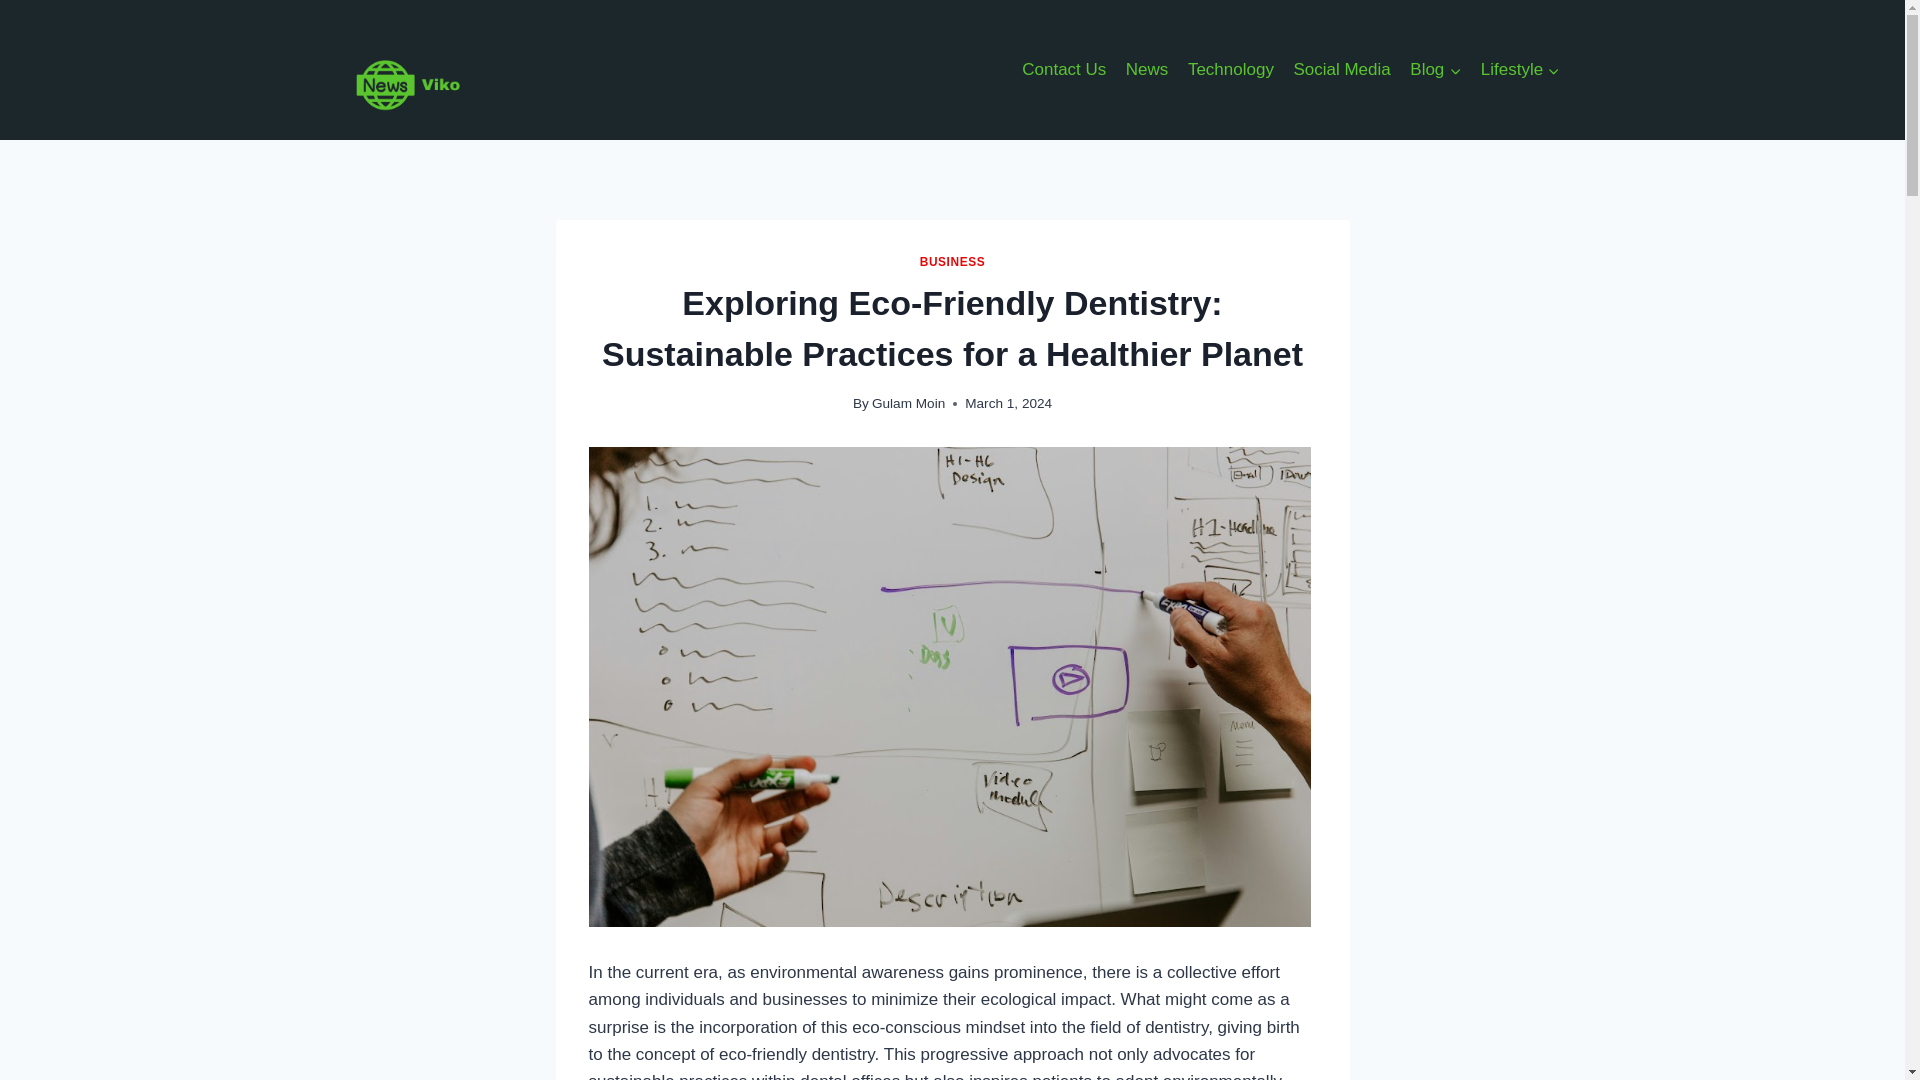  I want to click on News, so click(1146, 70).